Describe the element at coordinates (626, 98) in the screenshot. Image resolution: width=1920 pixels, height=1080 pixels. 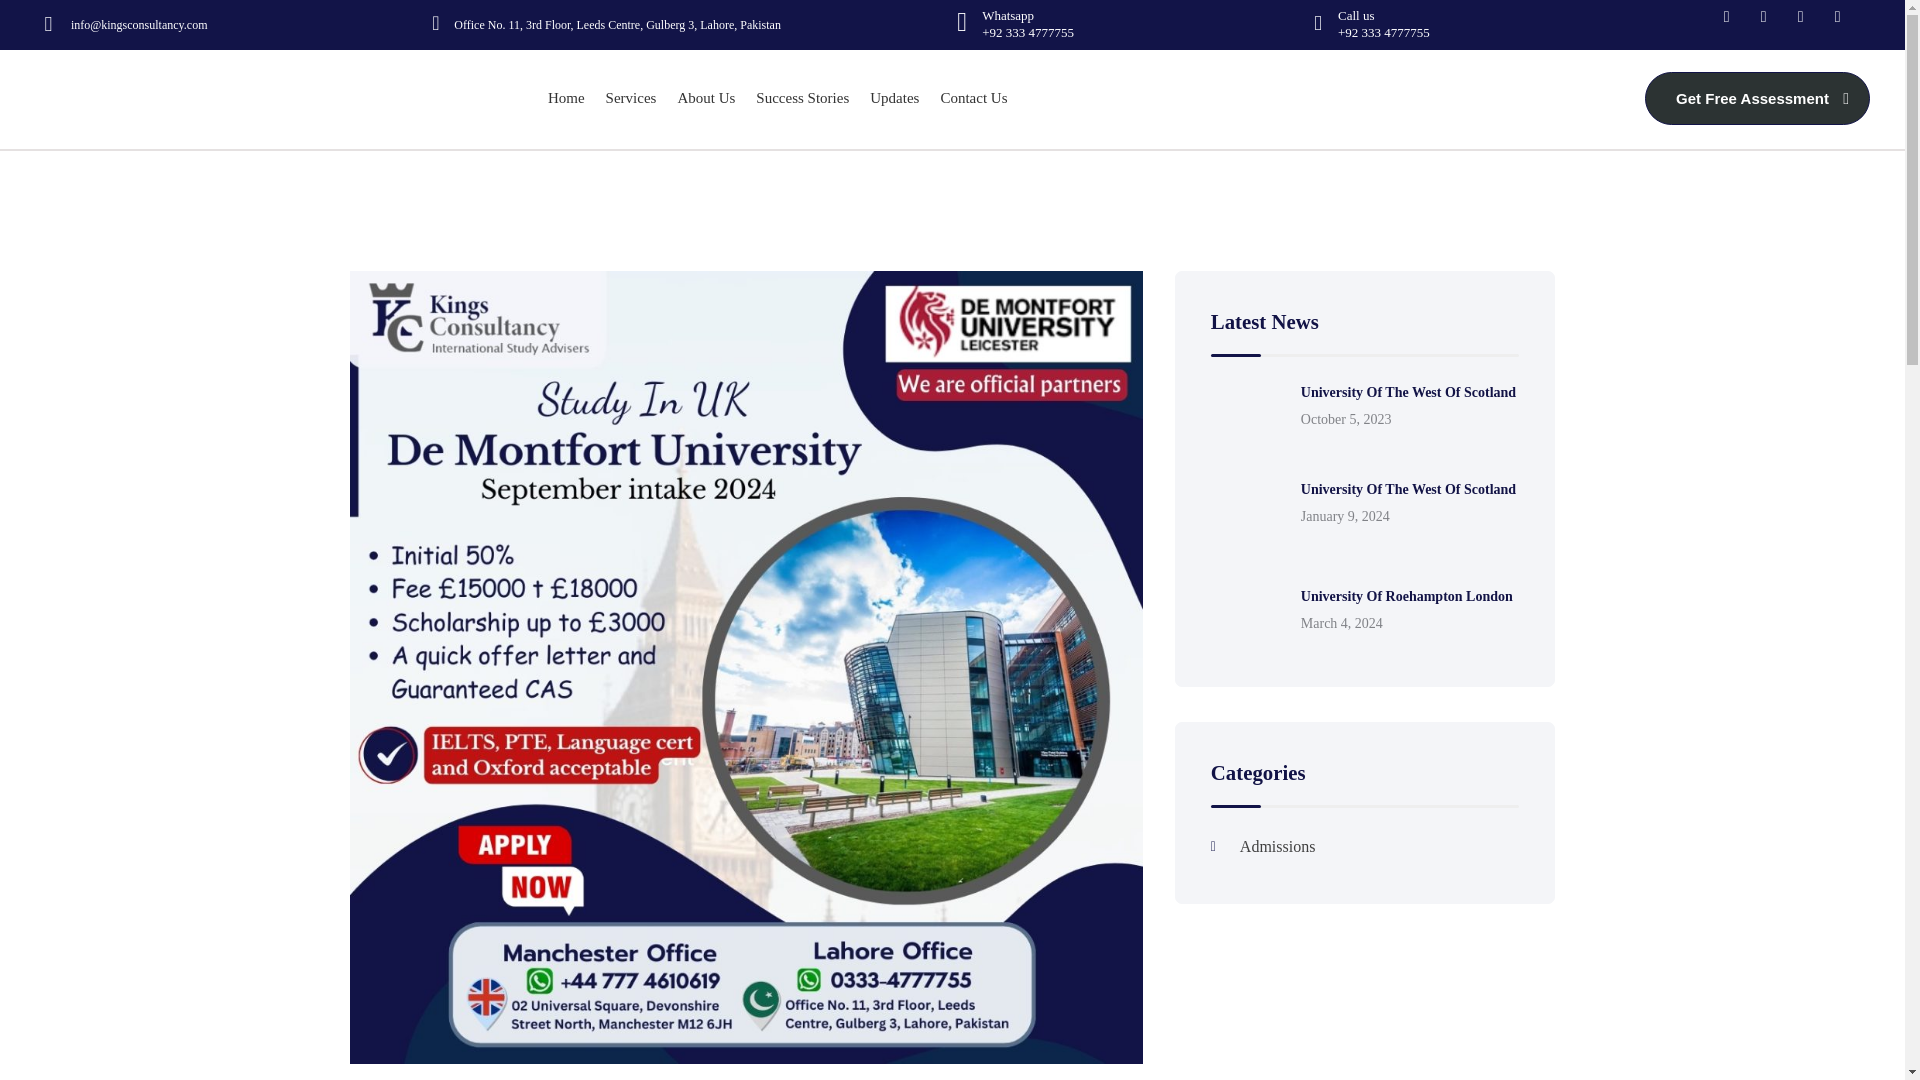
I see `Services` at that location.